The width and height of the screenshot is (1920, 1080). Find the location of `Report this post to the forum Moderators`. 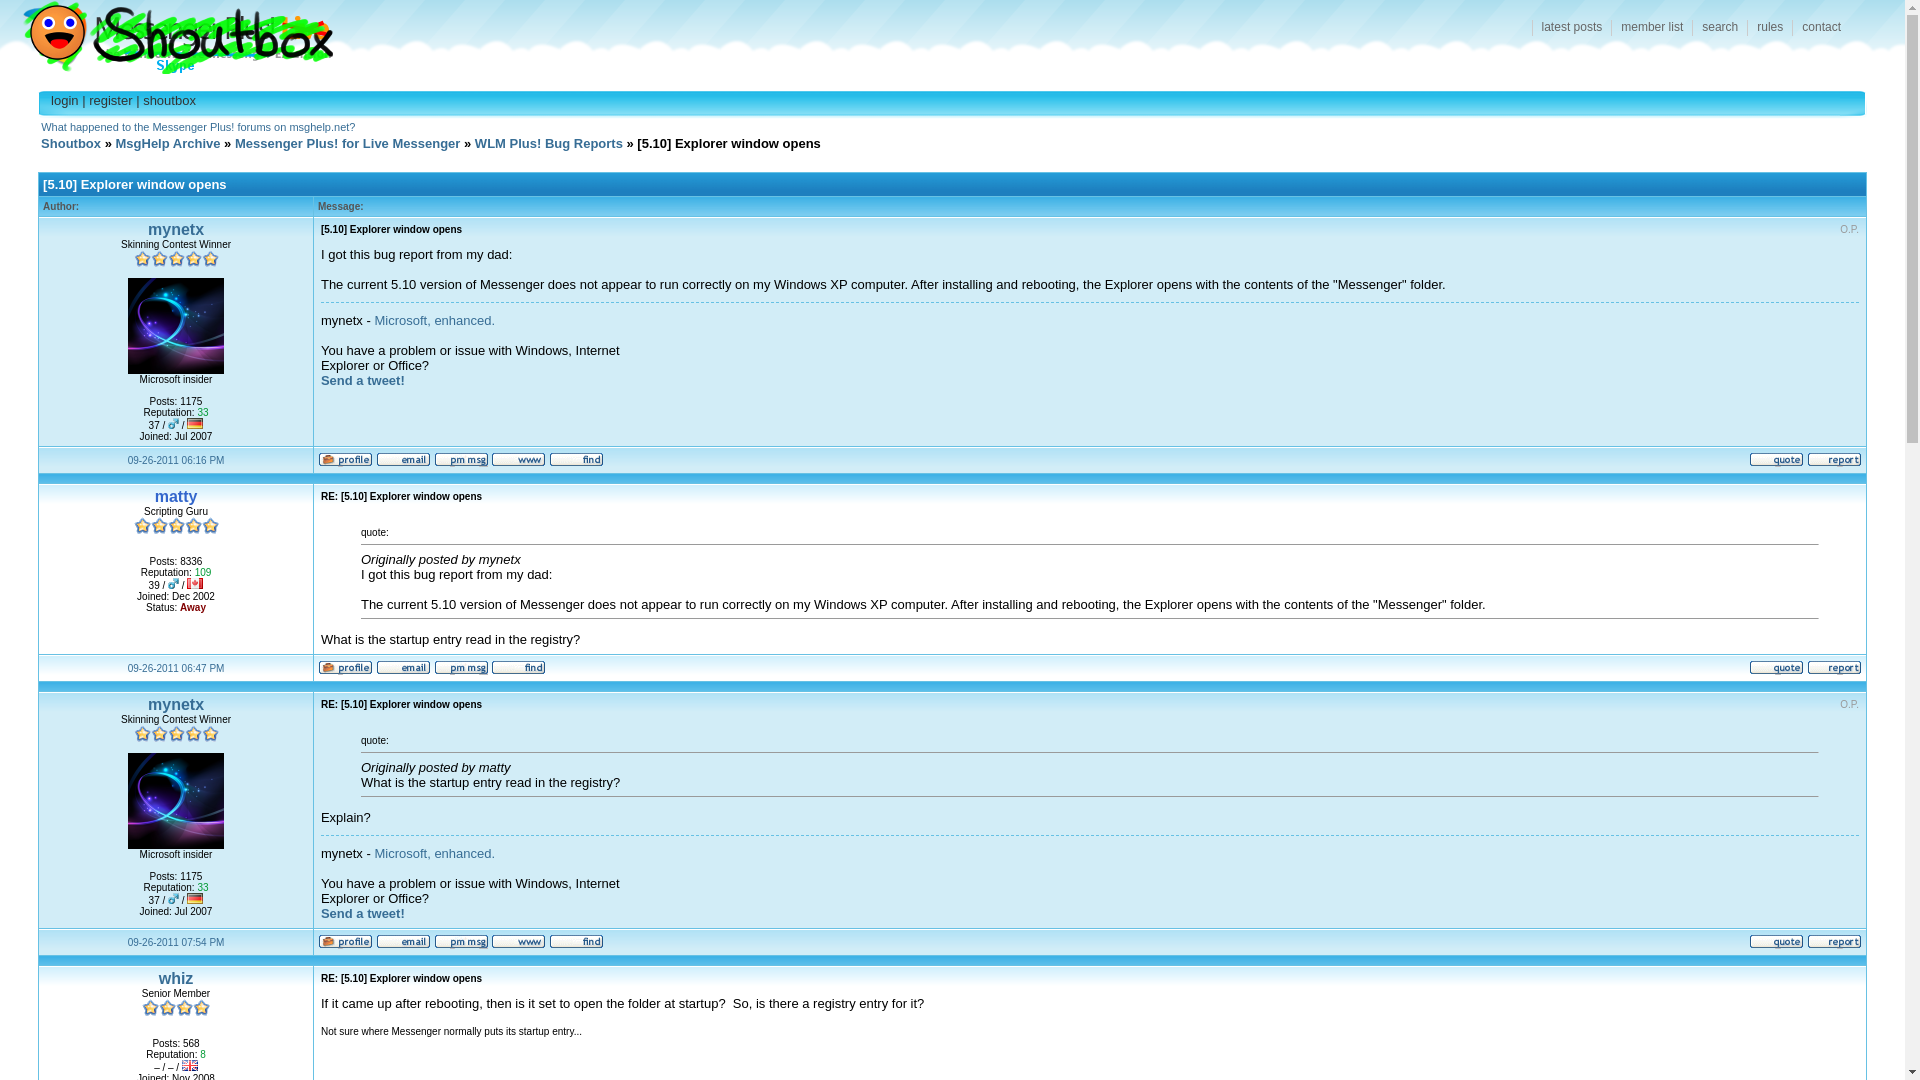

Report this post to the forum Moderators is located at coordinates (1834, 462).